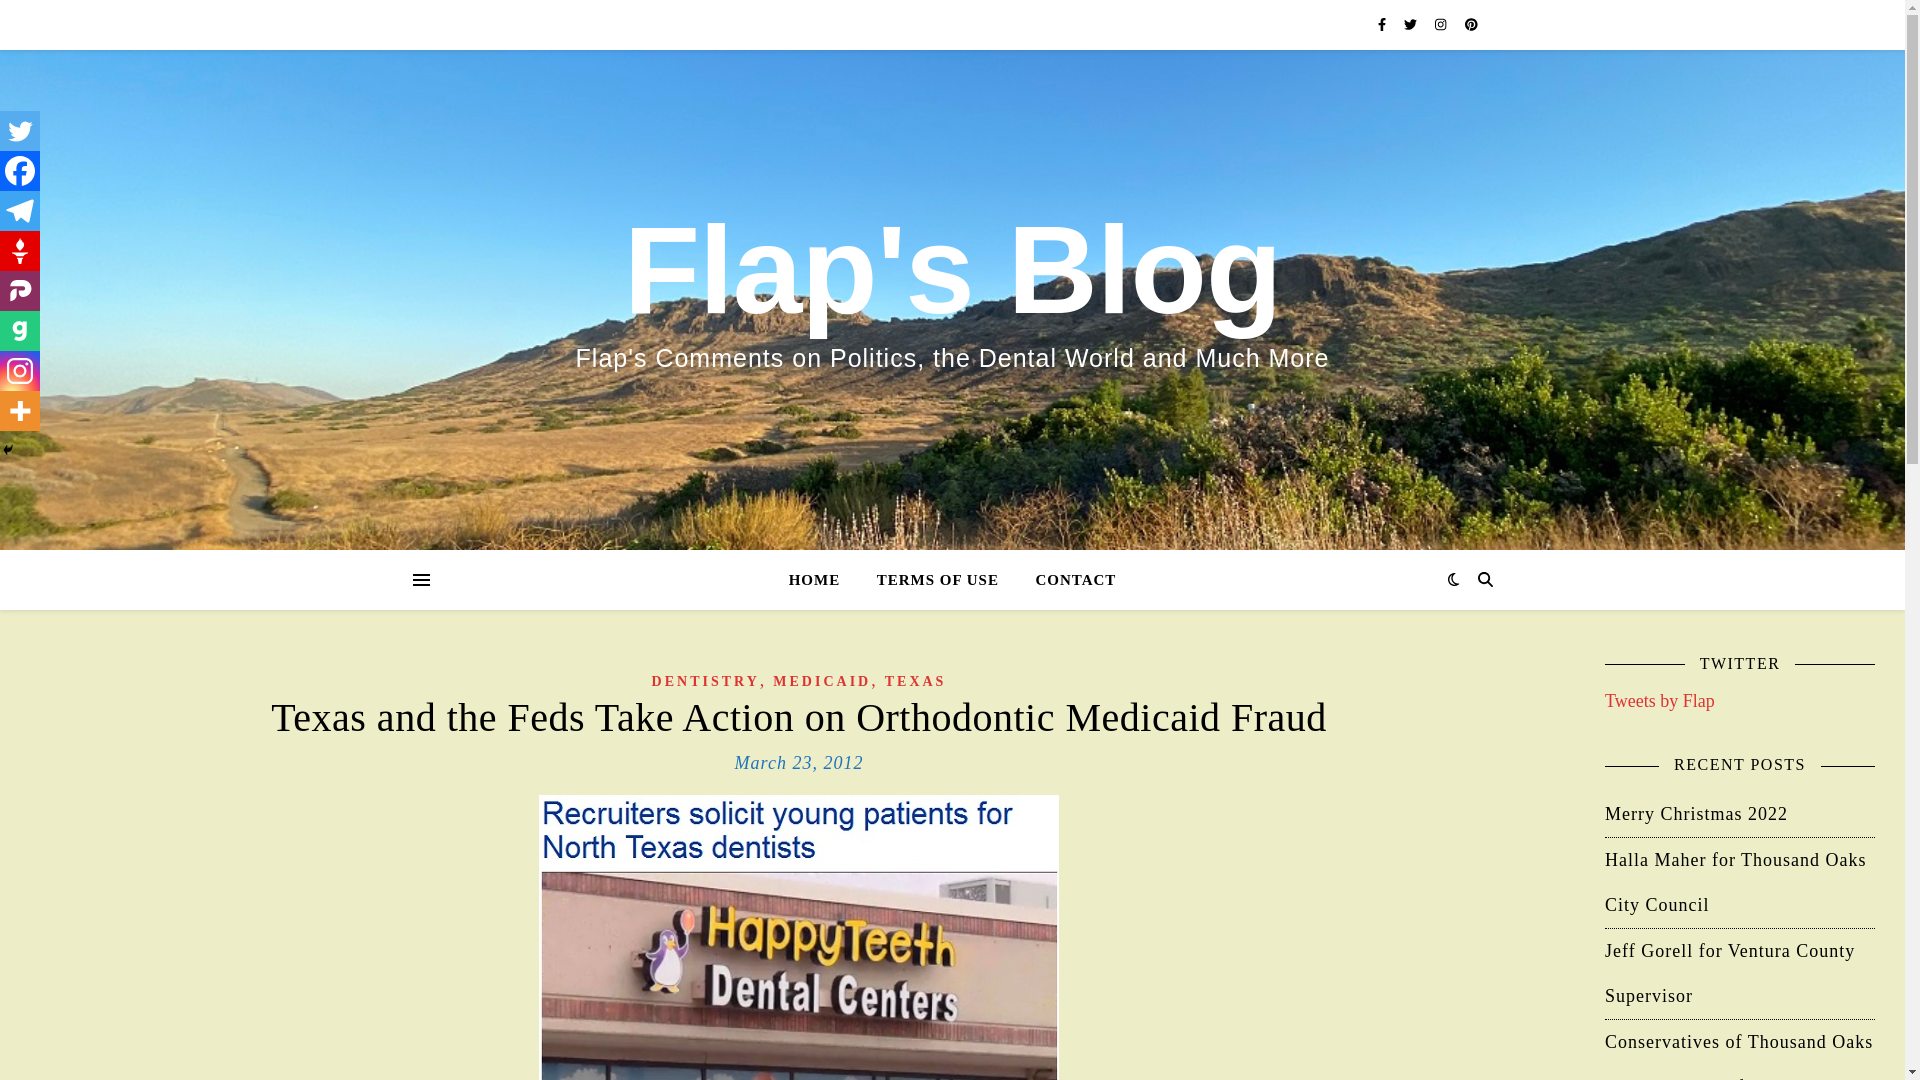 The image size is (1920, 1080). I want to click on Jeff Gorell for Ventura County Supervisor, so click(1730, 972).